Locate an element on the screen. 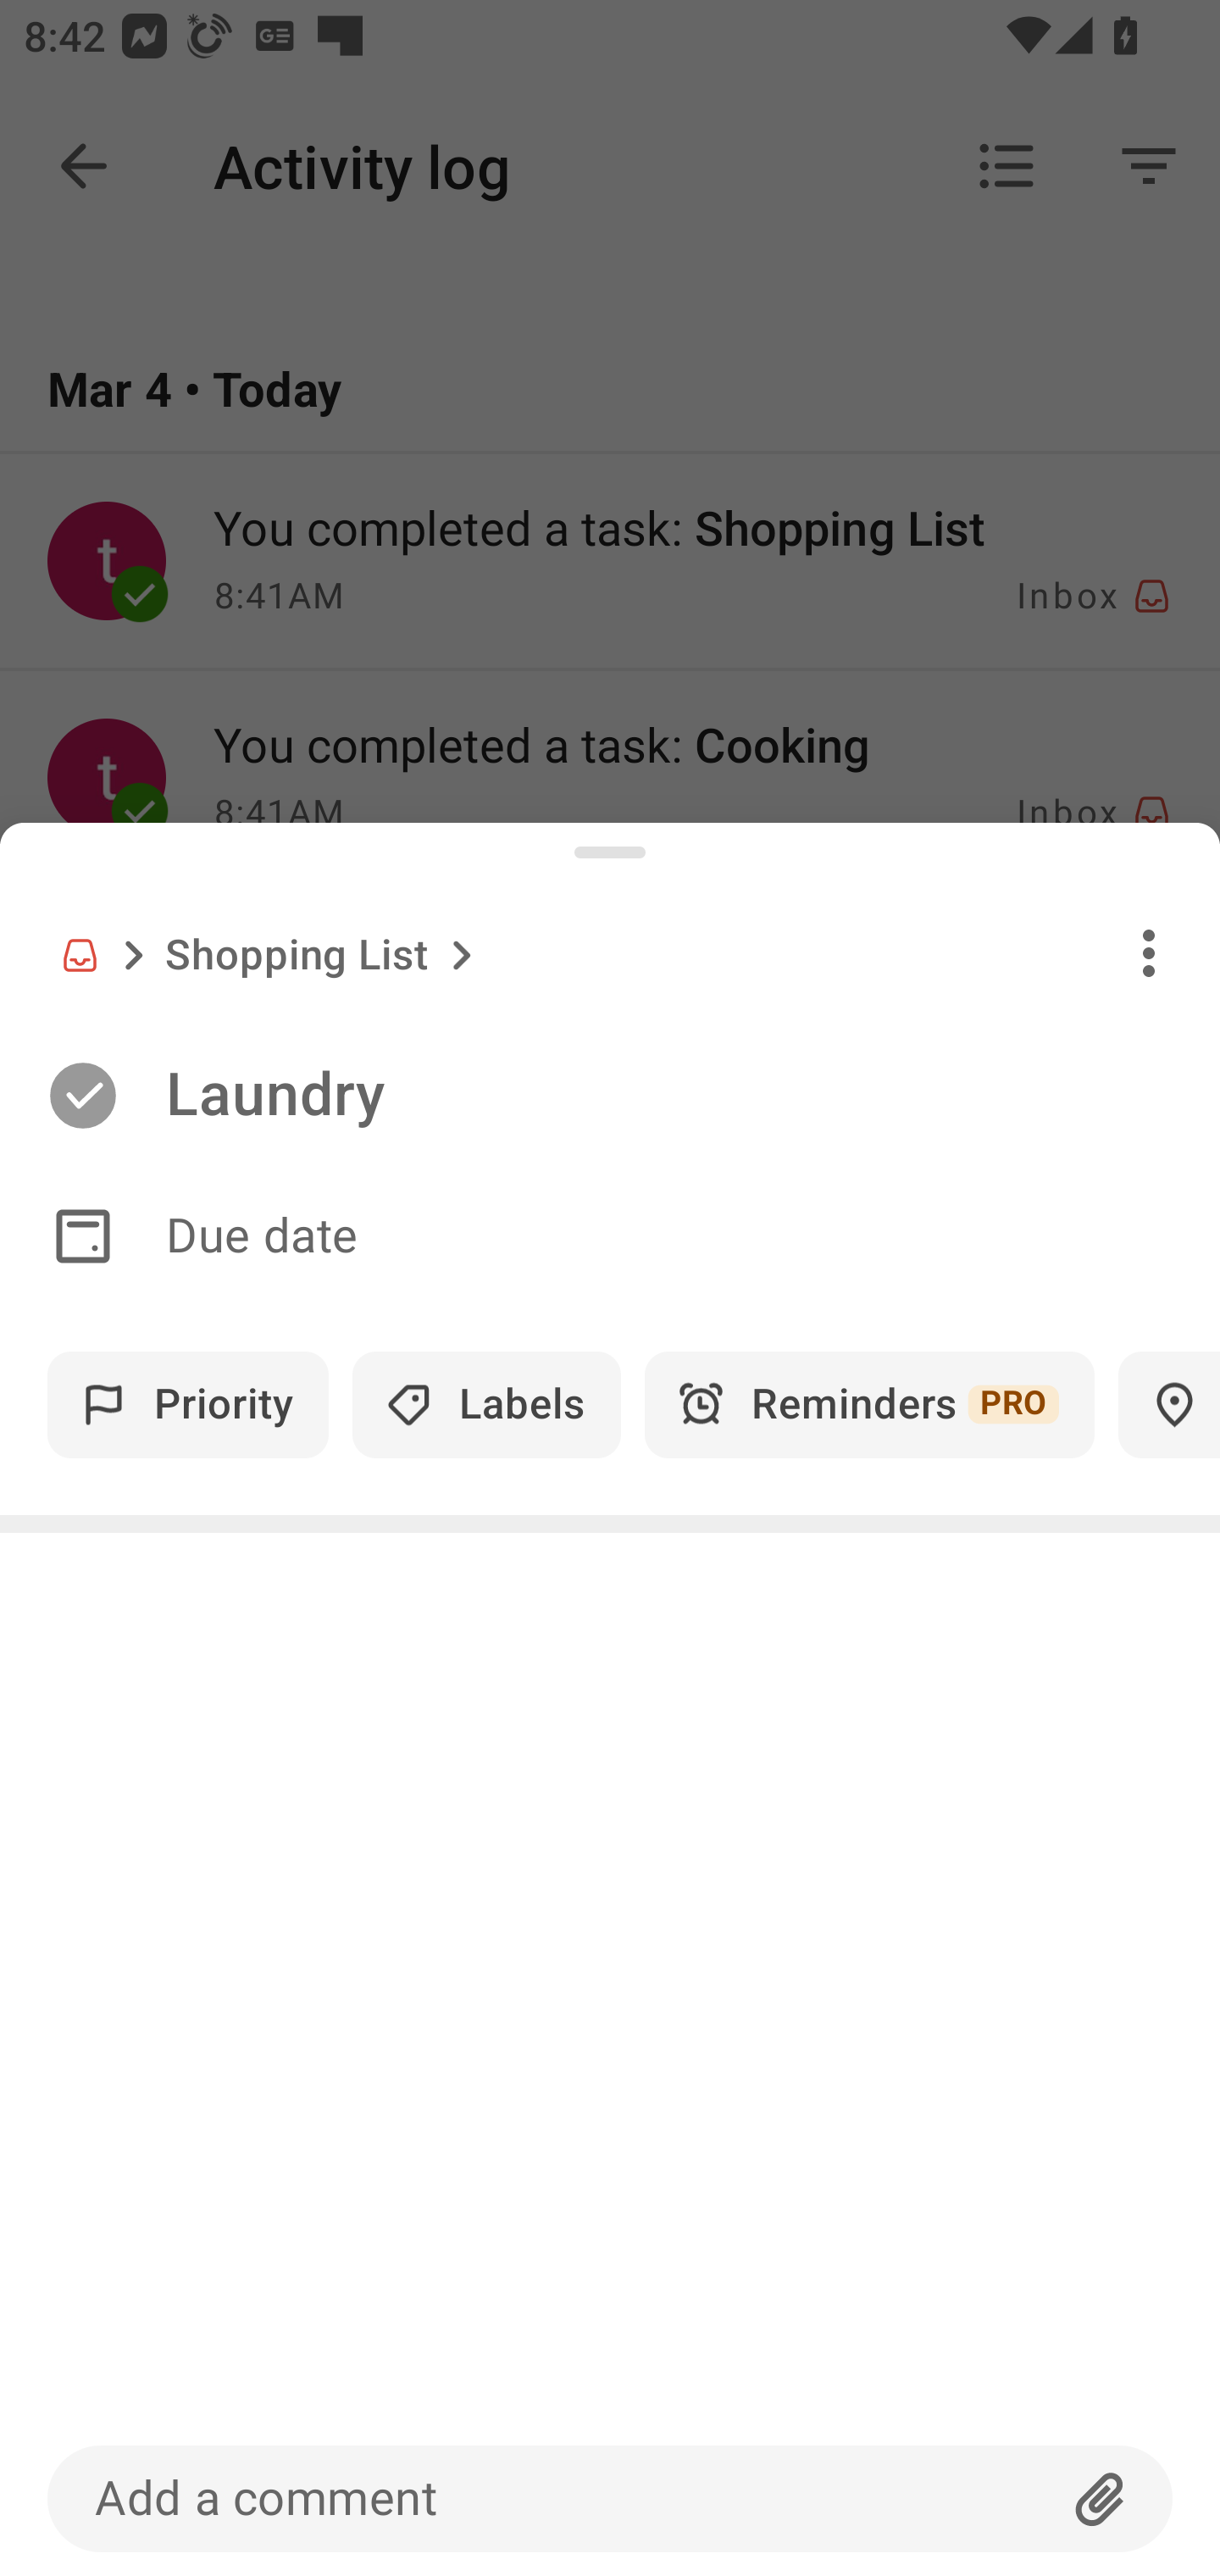 The height and width of the screenshot is (2576, 1220). Overflow menu is located at coordinates (1149, 952).